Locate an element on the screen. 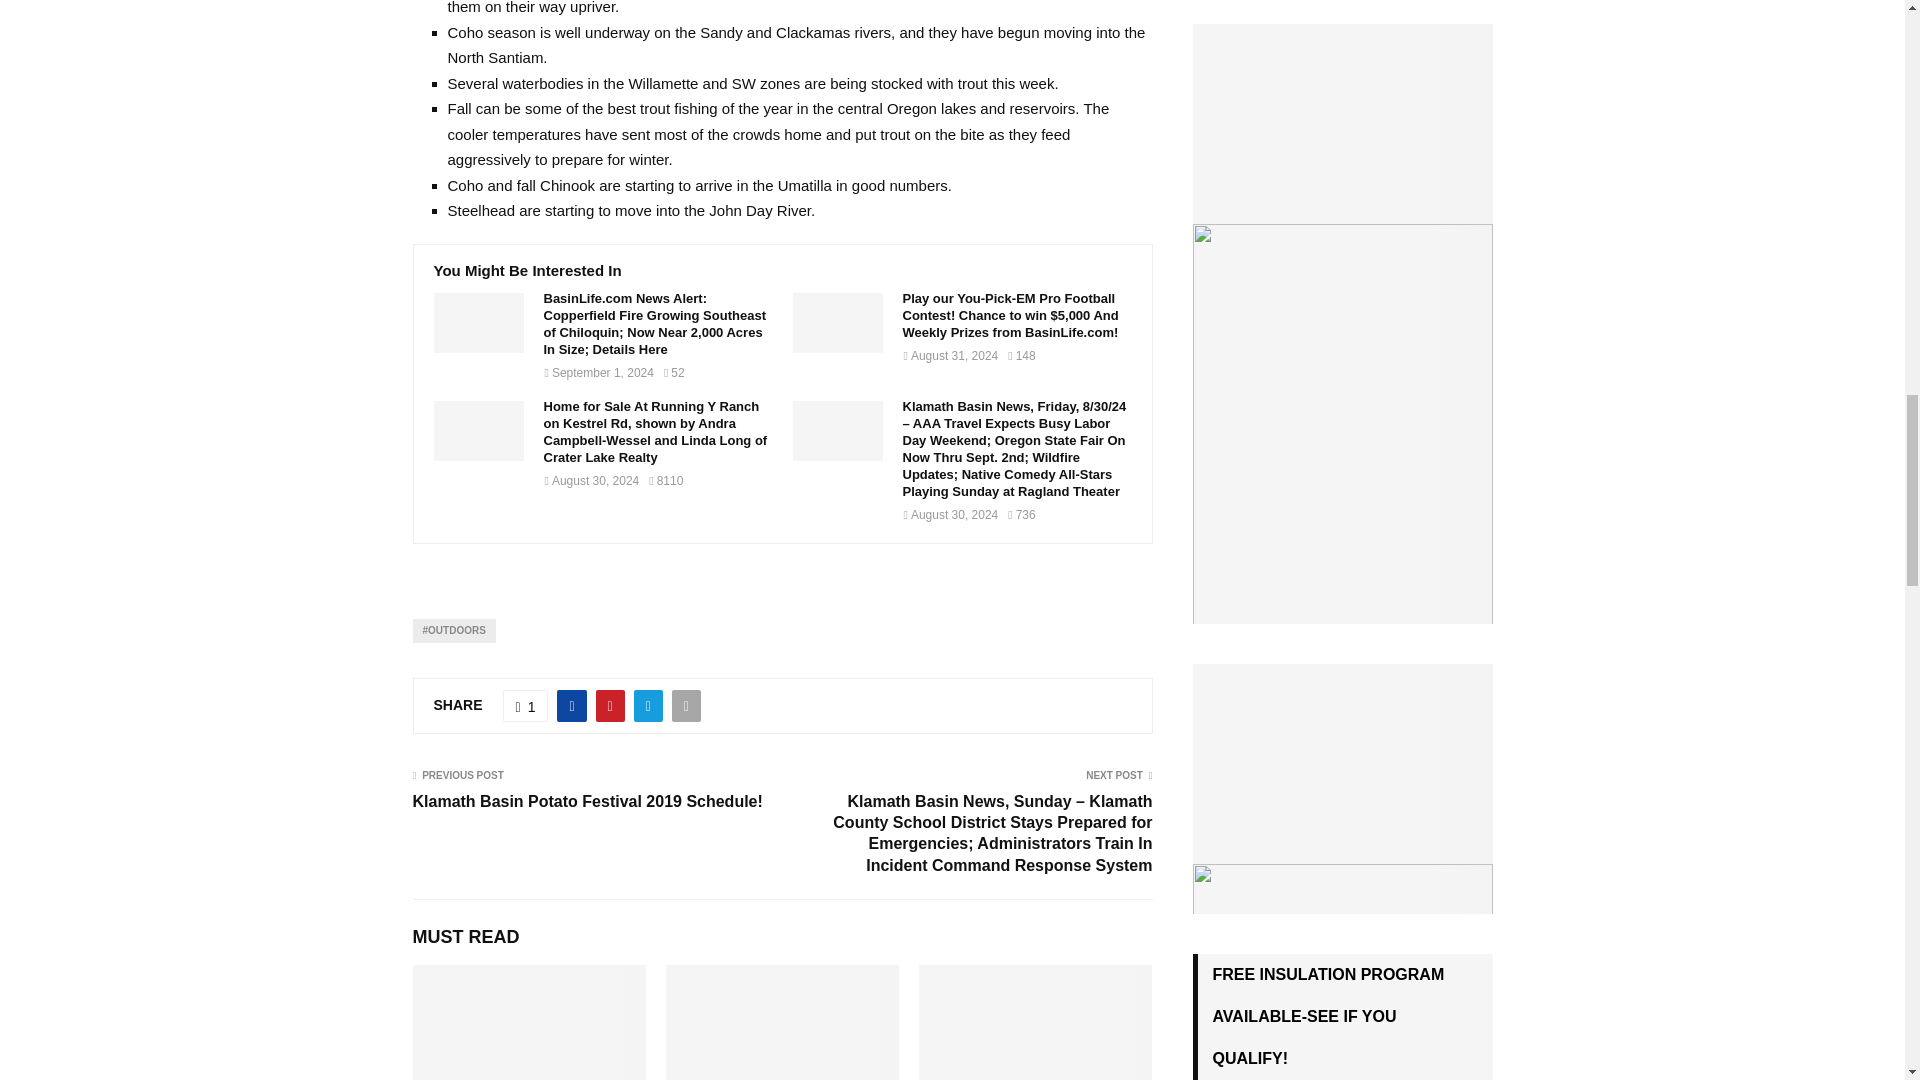 The image size is (1920, 1080). Like is located at coordinates (526, 706).